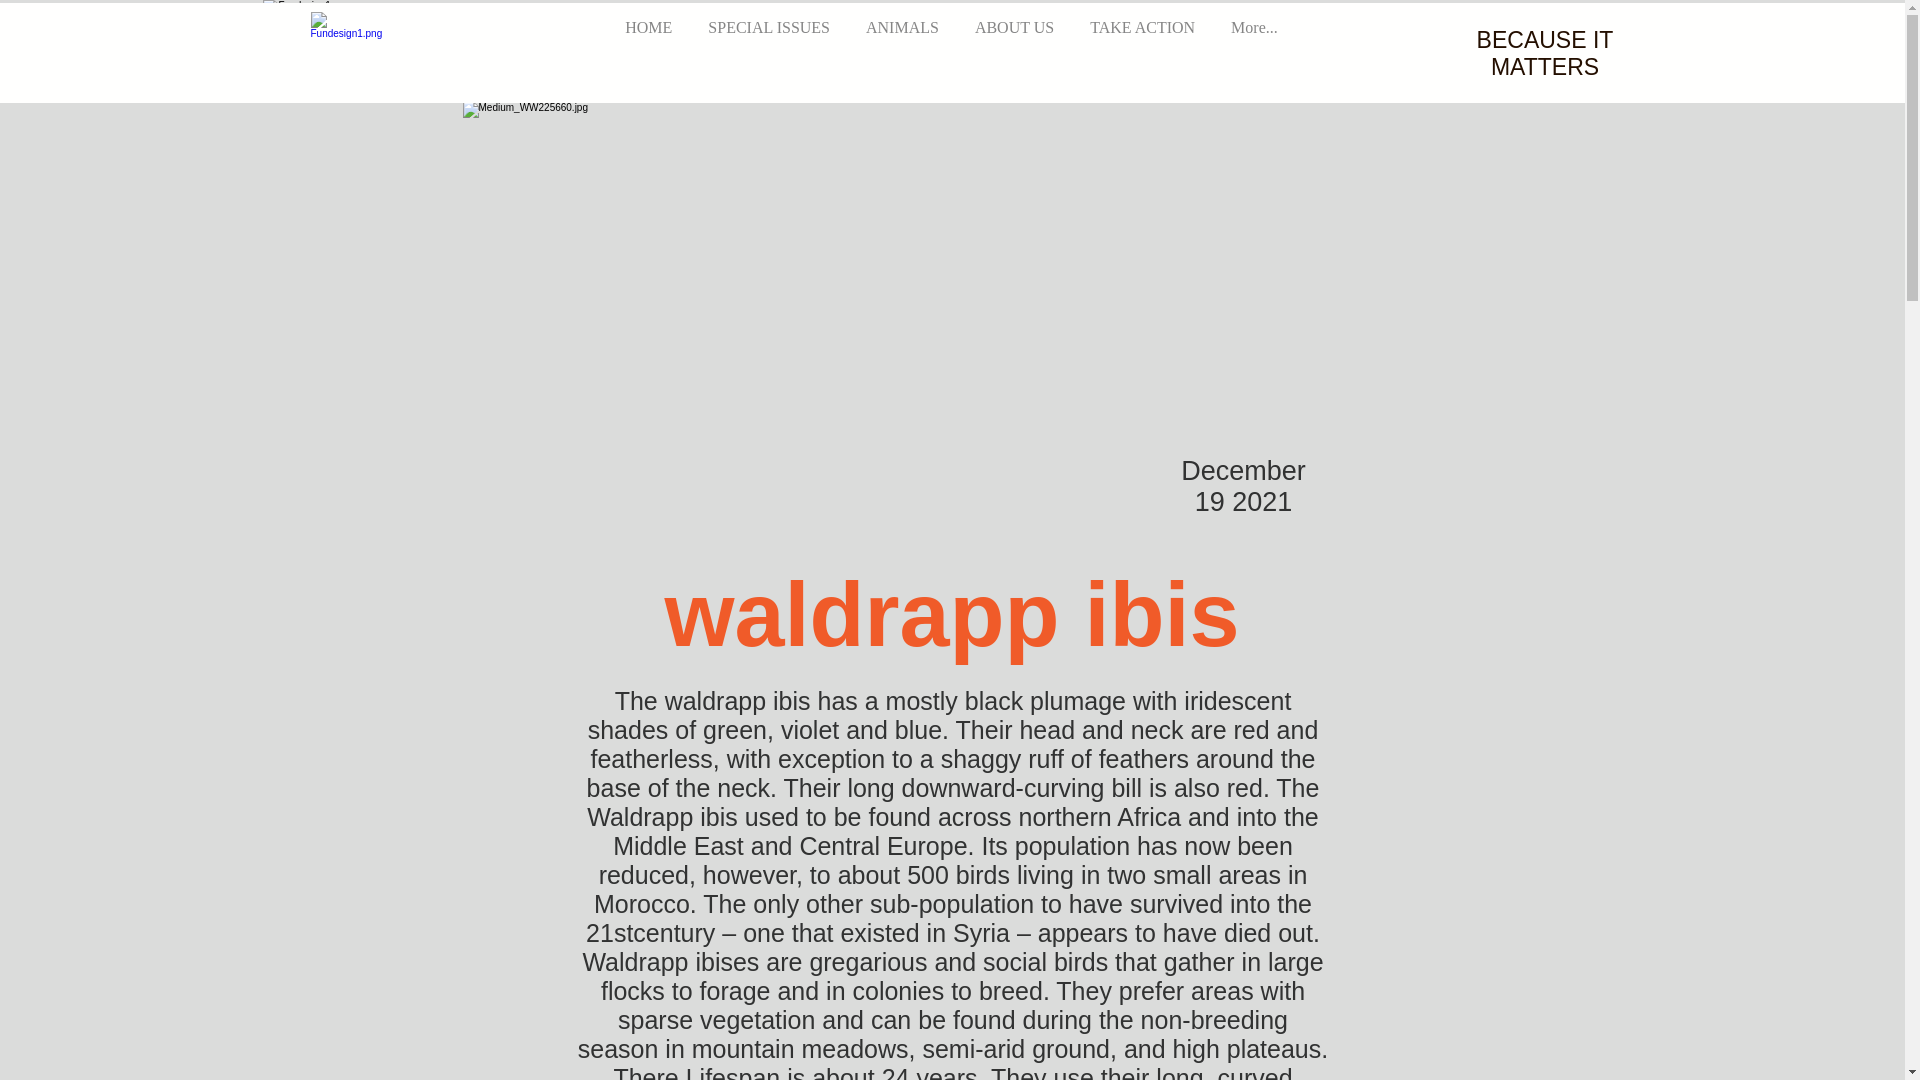  Describe the element at coordinates (902, 44) in the screenshot. I see `ANIMALS` at that location.